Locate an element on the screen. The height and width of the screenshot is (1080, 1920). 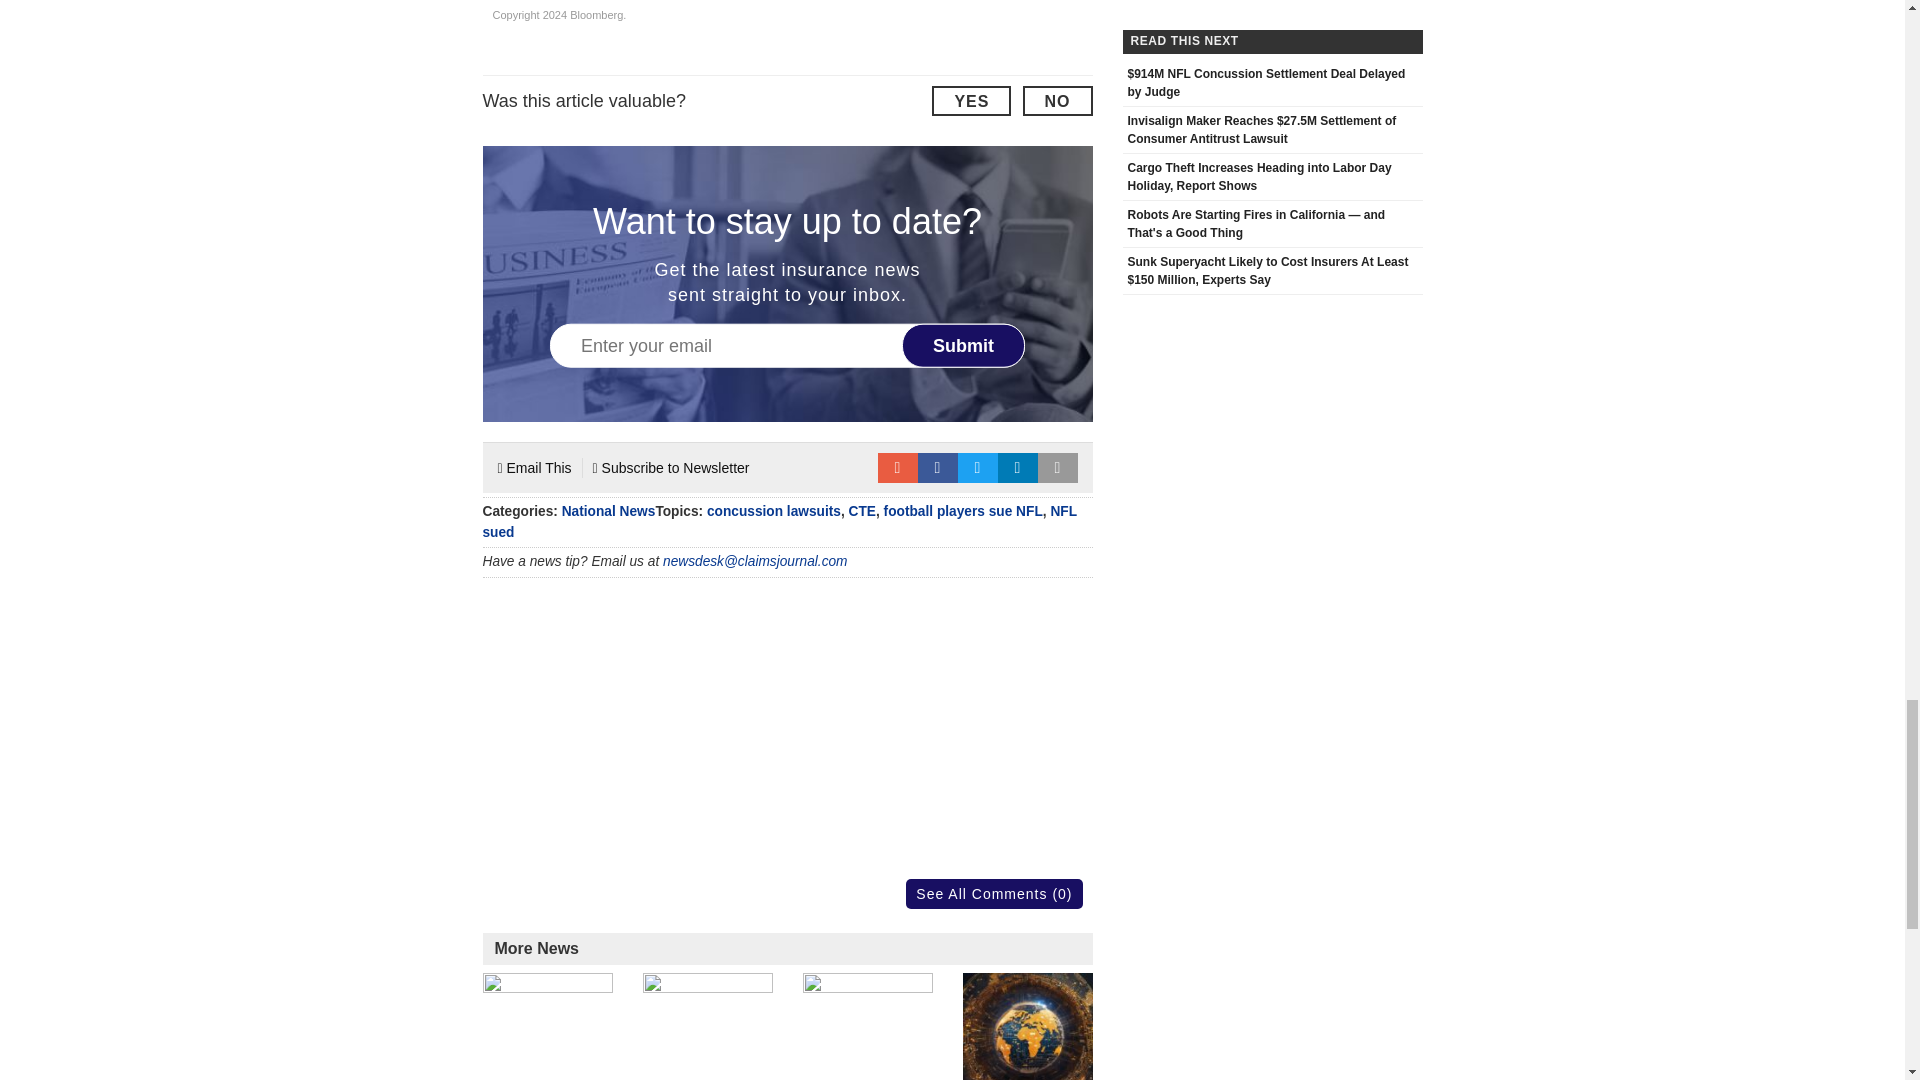
Share on Twitter. is located at coordinates (978, 467).